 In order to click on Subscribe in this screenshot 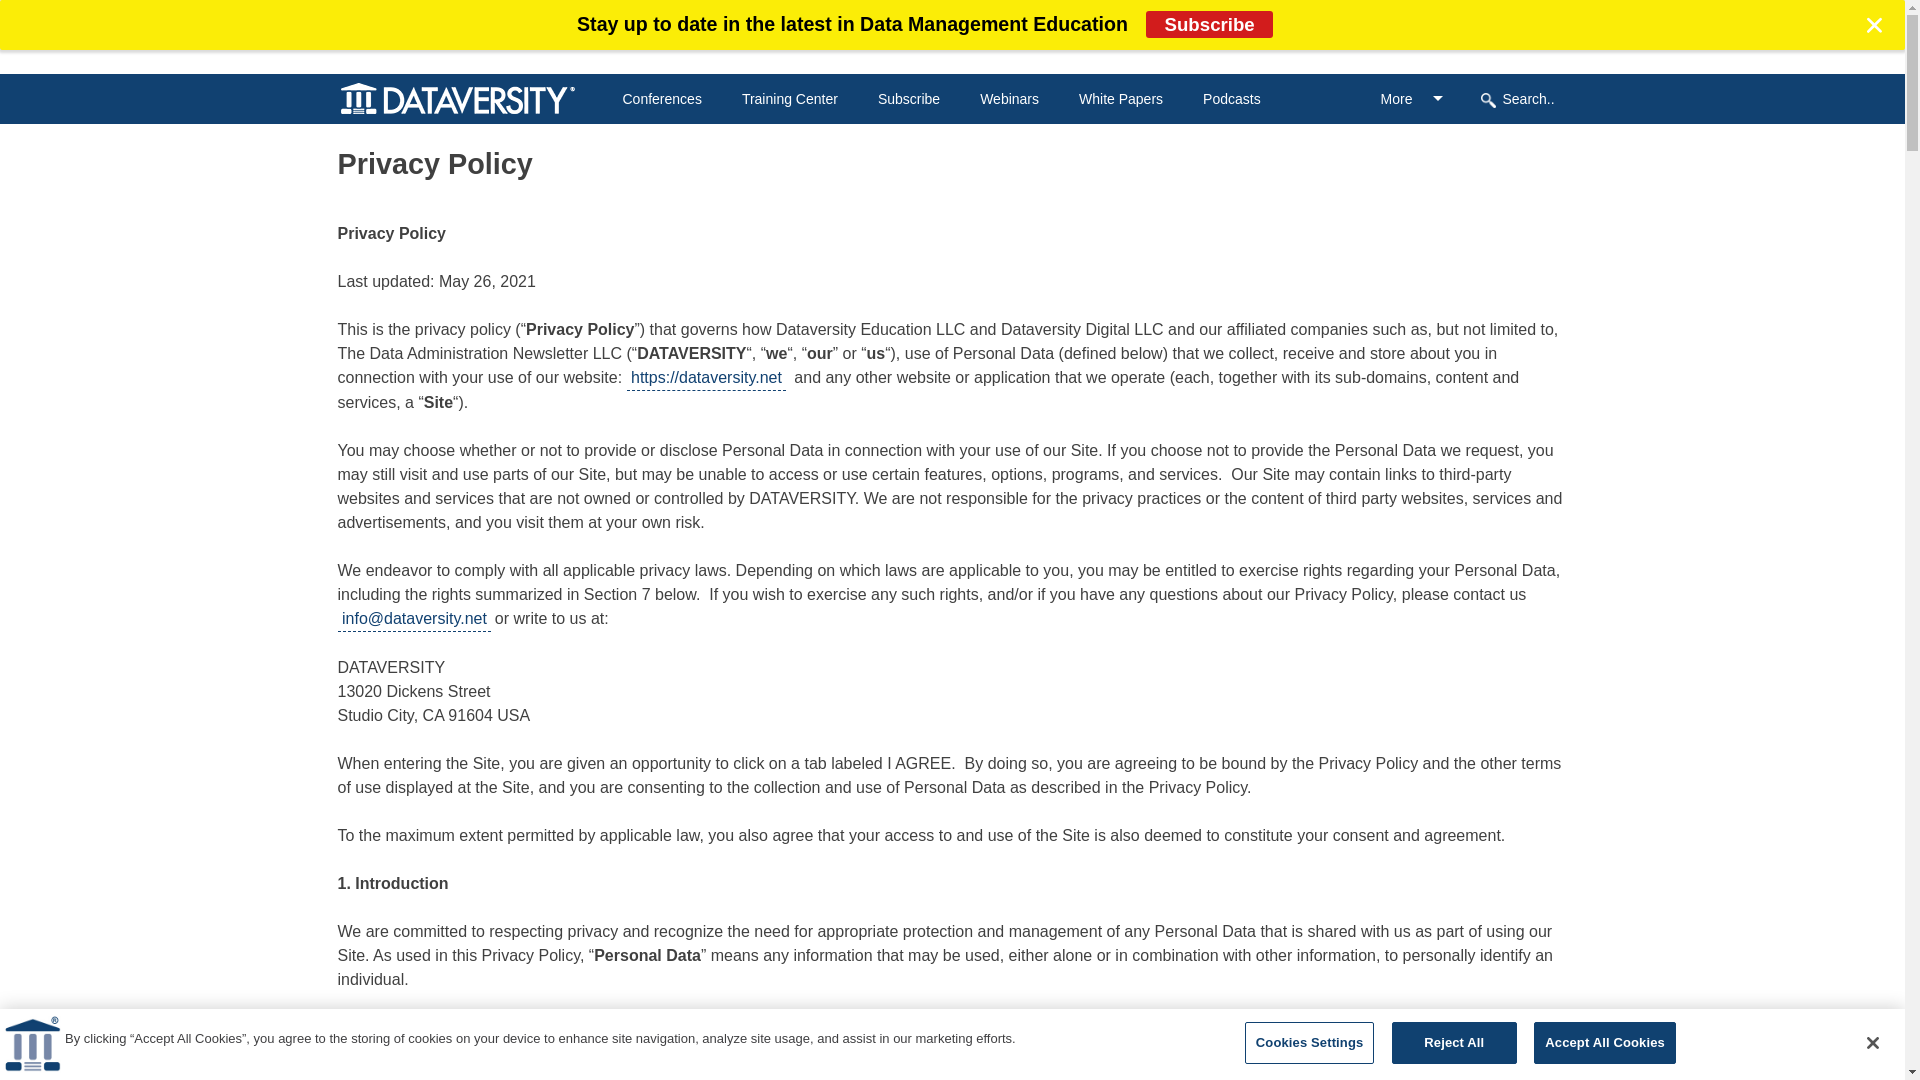, I will do `click(908, 98)`.